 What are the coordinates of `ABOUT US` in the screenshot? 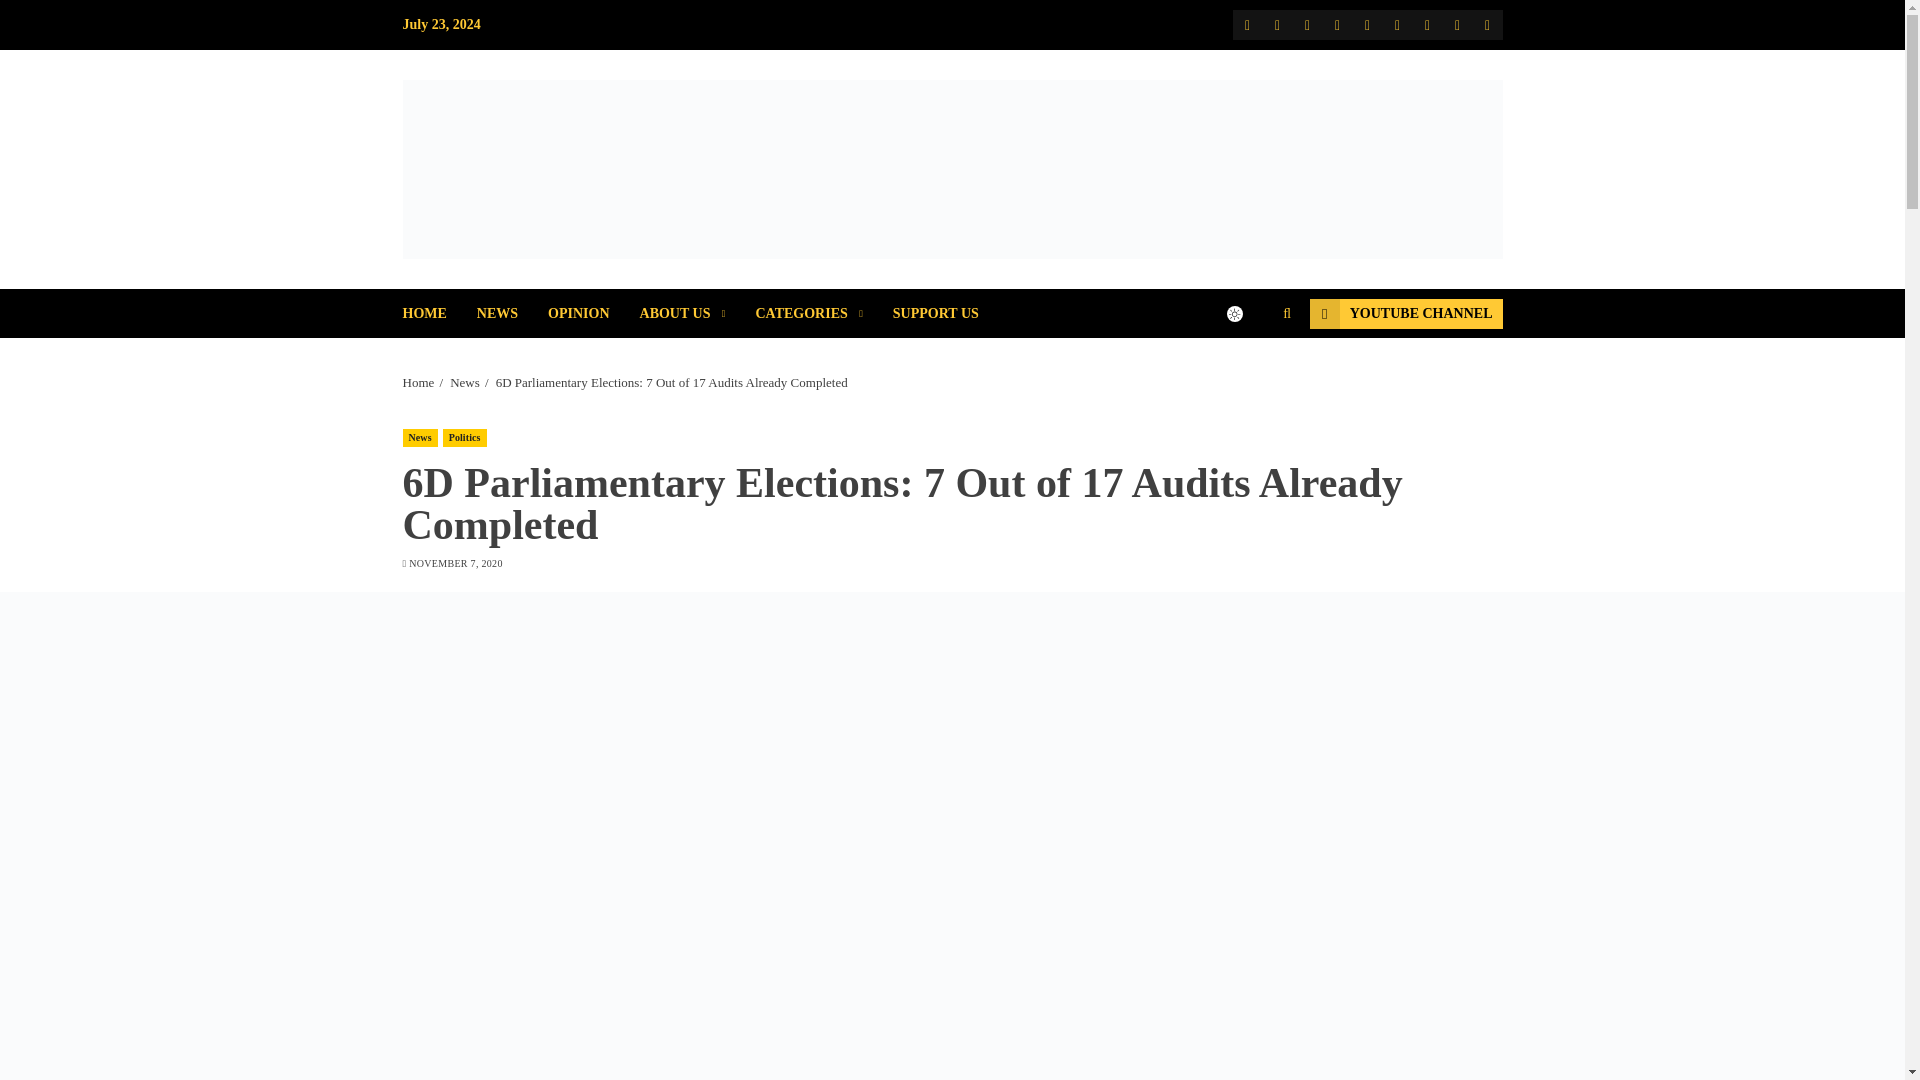 It's located at (698, 314).